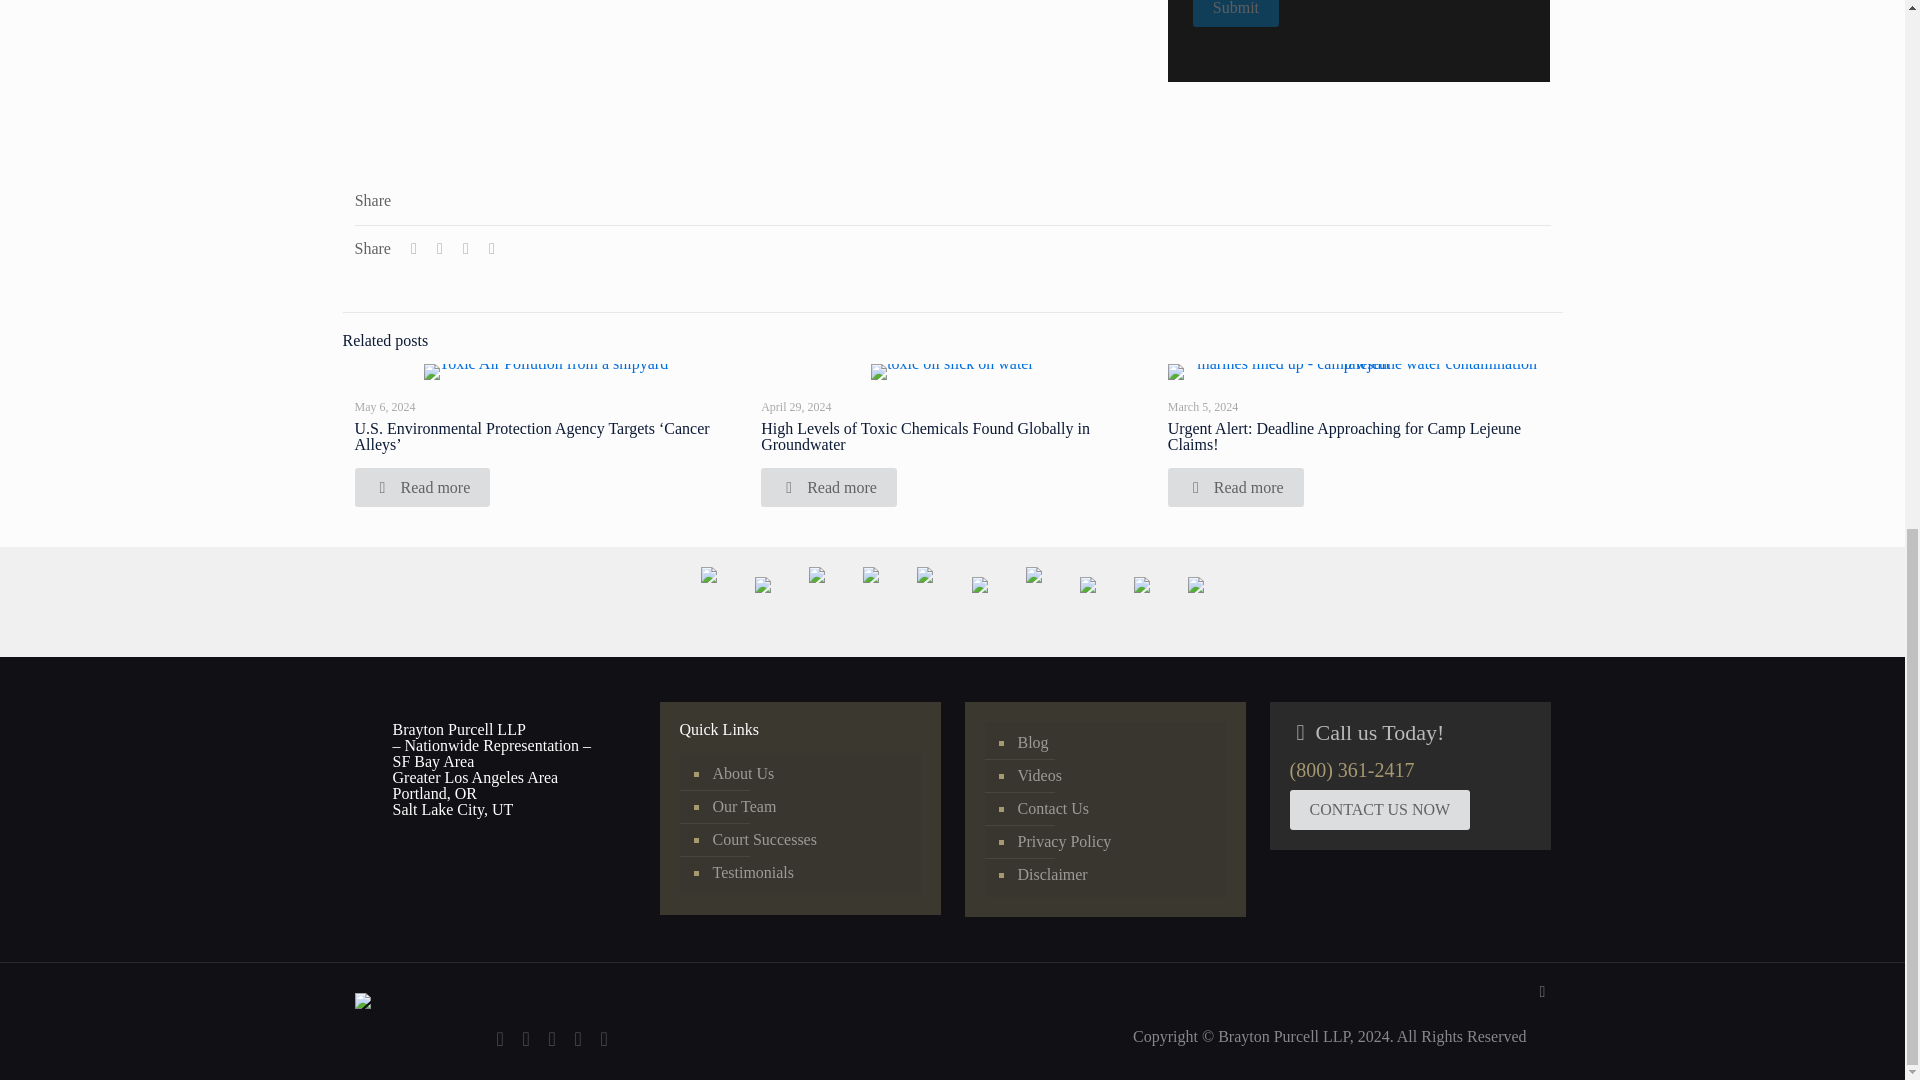 The image size is (1920, 1080). I want to click on Instagram, so click(578, 1040).